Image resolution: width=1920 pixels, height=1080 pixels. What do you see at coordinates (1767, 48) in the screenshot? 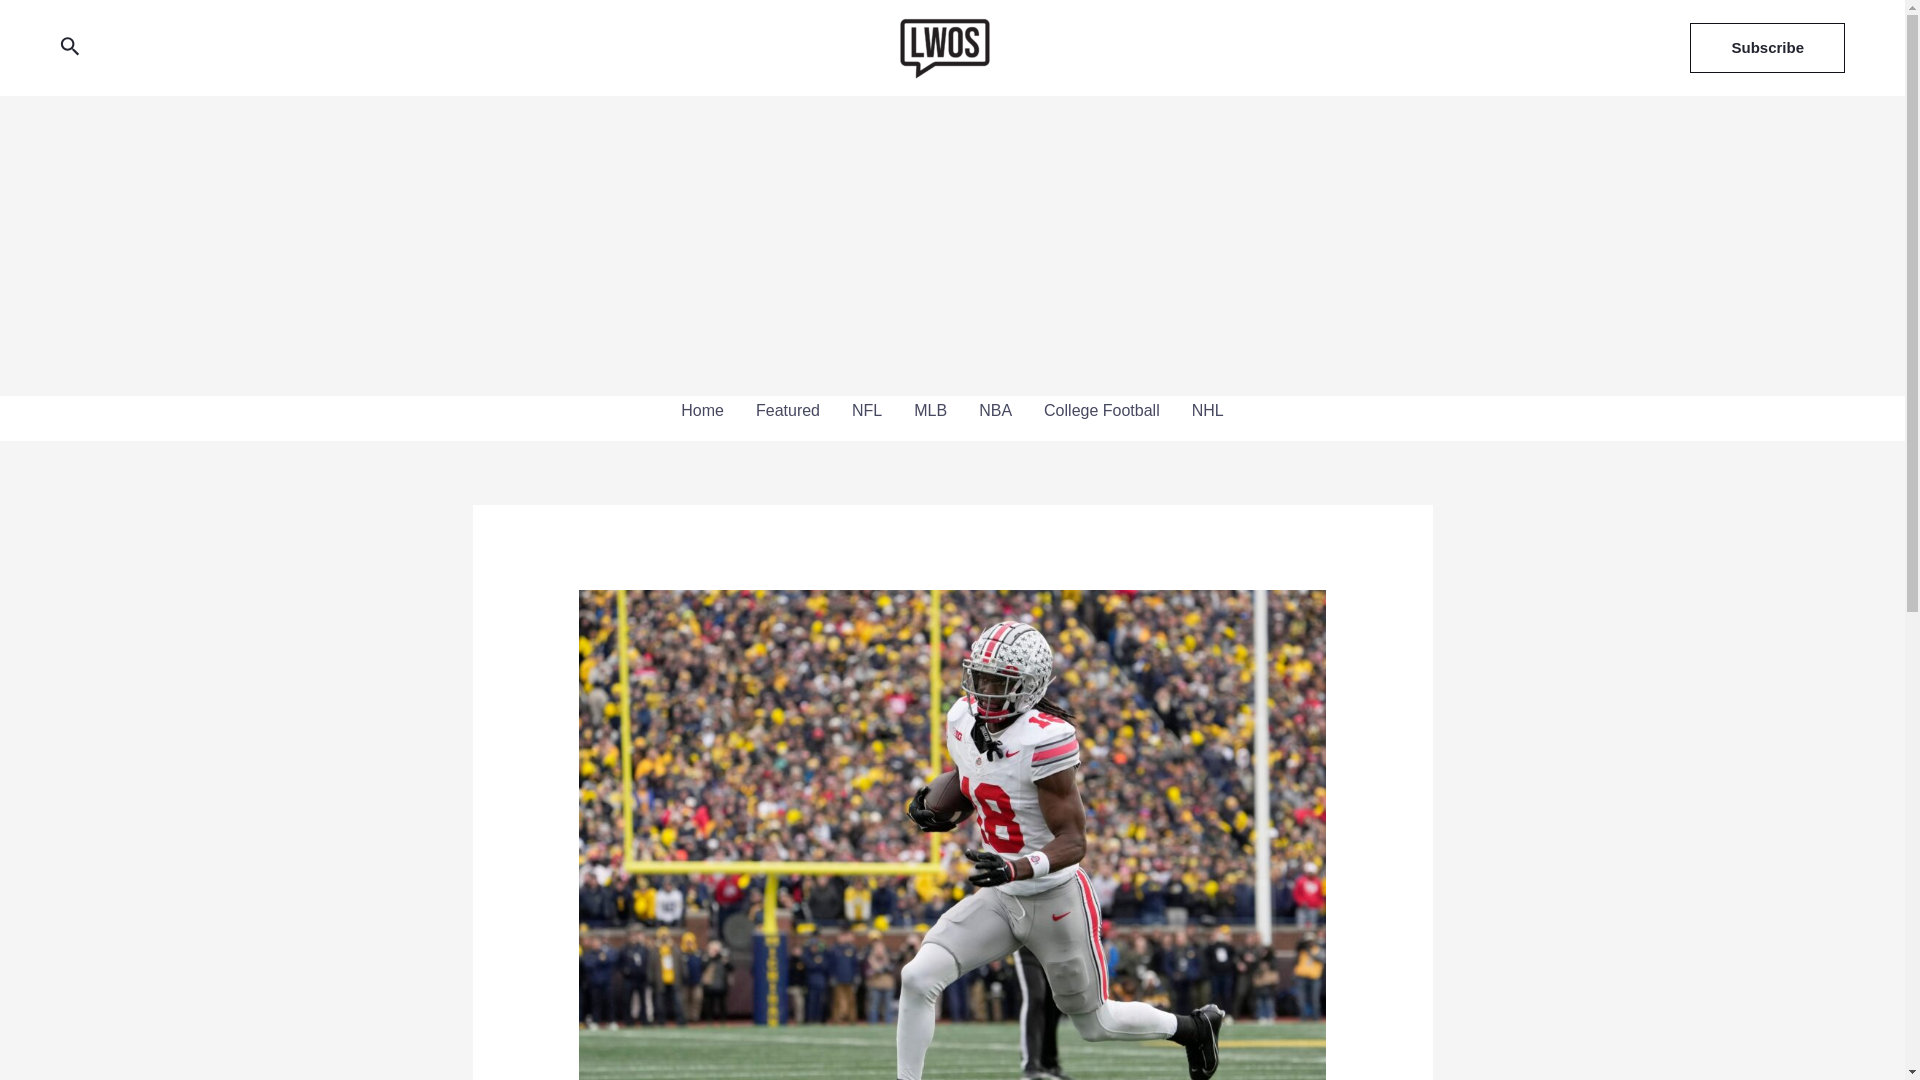
I see `Subscribe` at bounding box center [1767, 48].